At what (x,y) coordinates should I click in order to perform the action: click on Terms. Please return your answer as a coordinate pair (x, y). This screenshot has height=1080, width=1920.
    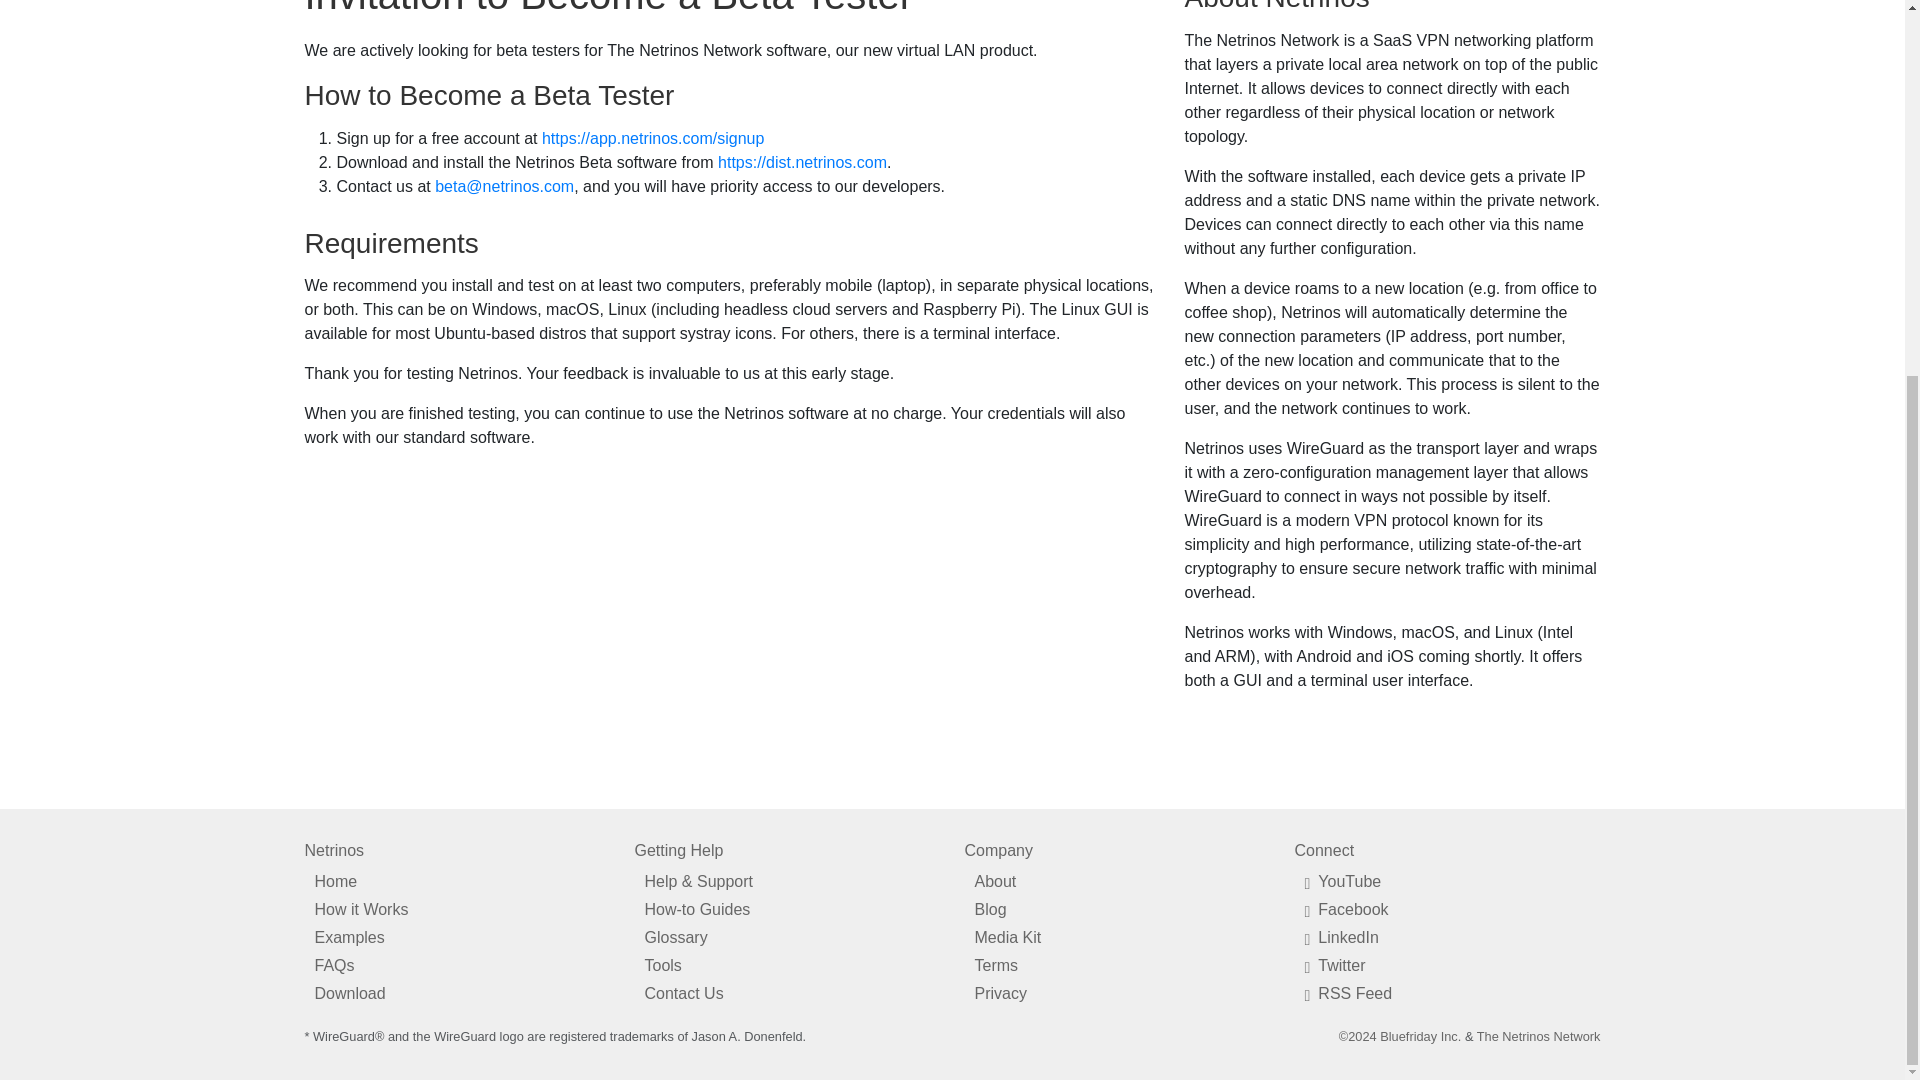
    Looking at the image, I should click on (1116, 965).